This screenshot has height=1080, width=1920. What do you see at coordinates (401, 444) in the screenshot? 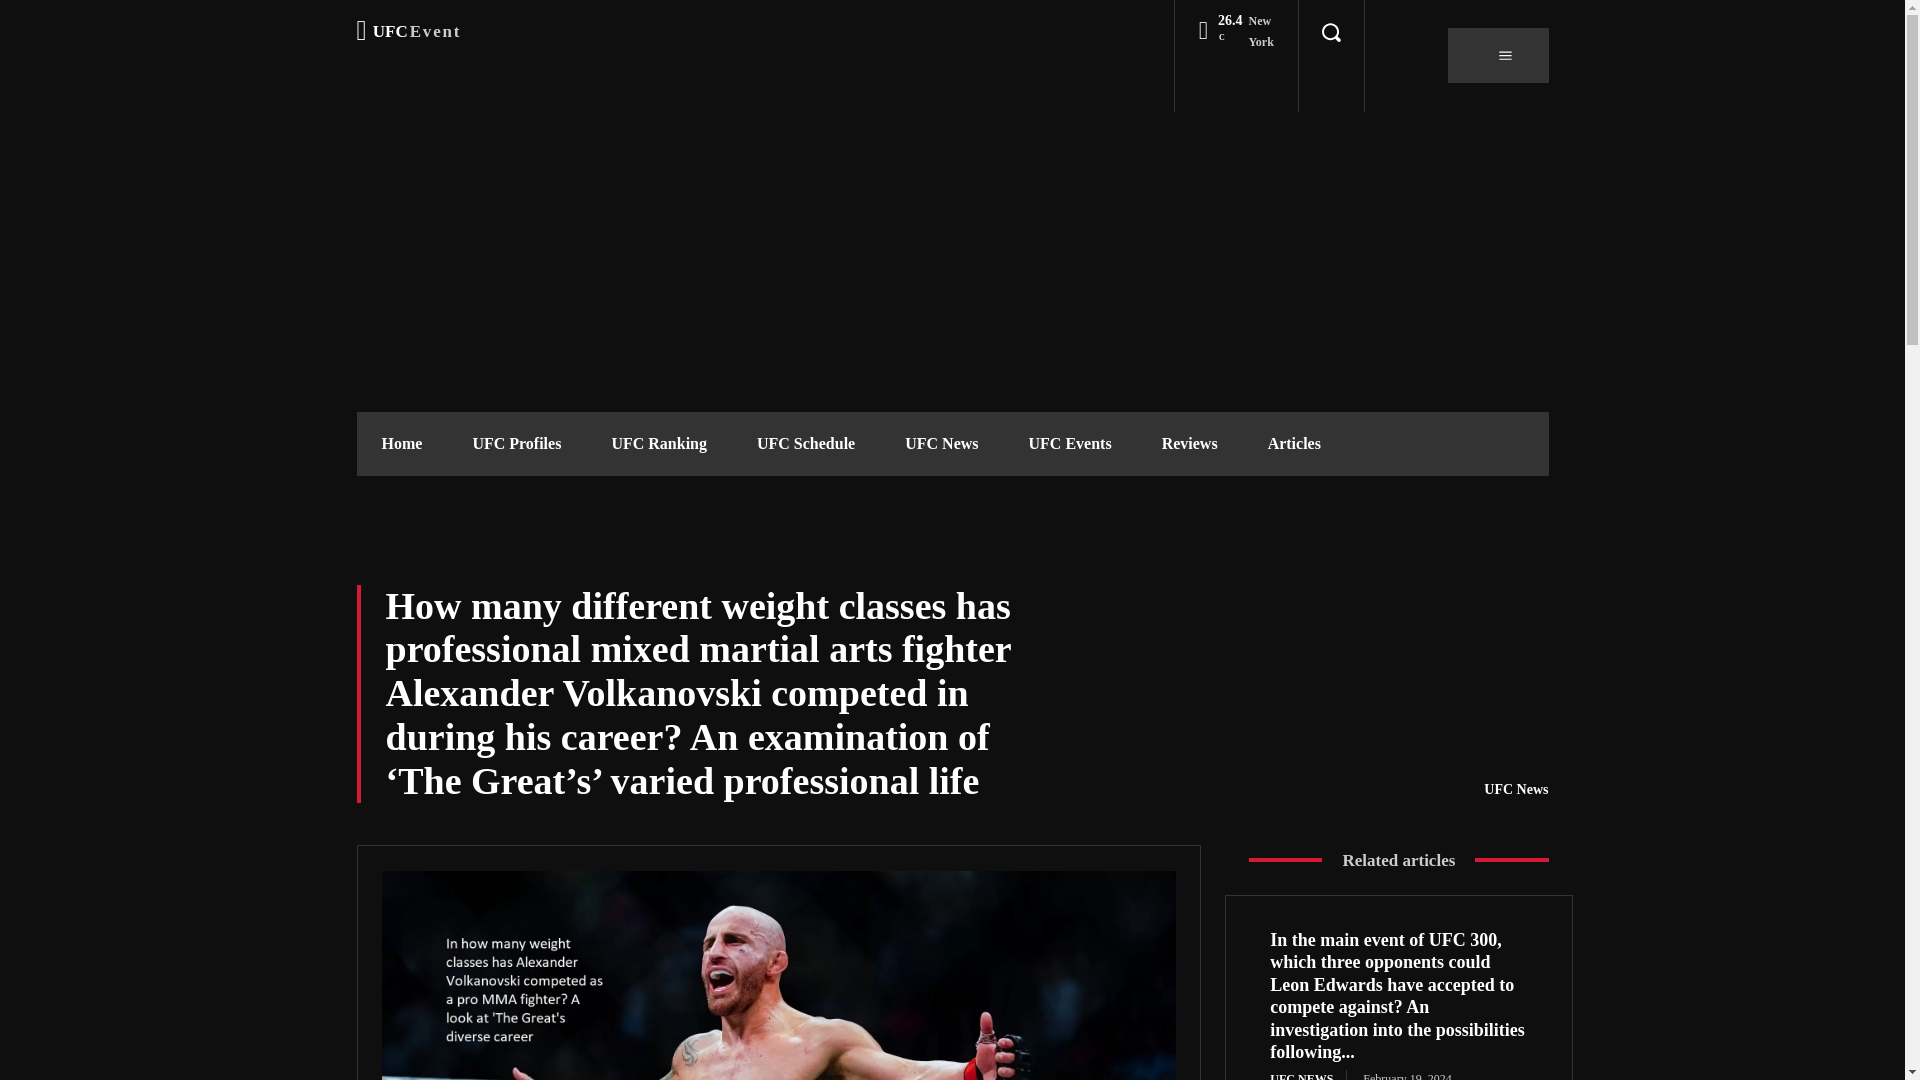
I see `Home` at bounding box center [401, 444].